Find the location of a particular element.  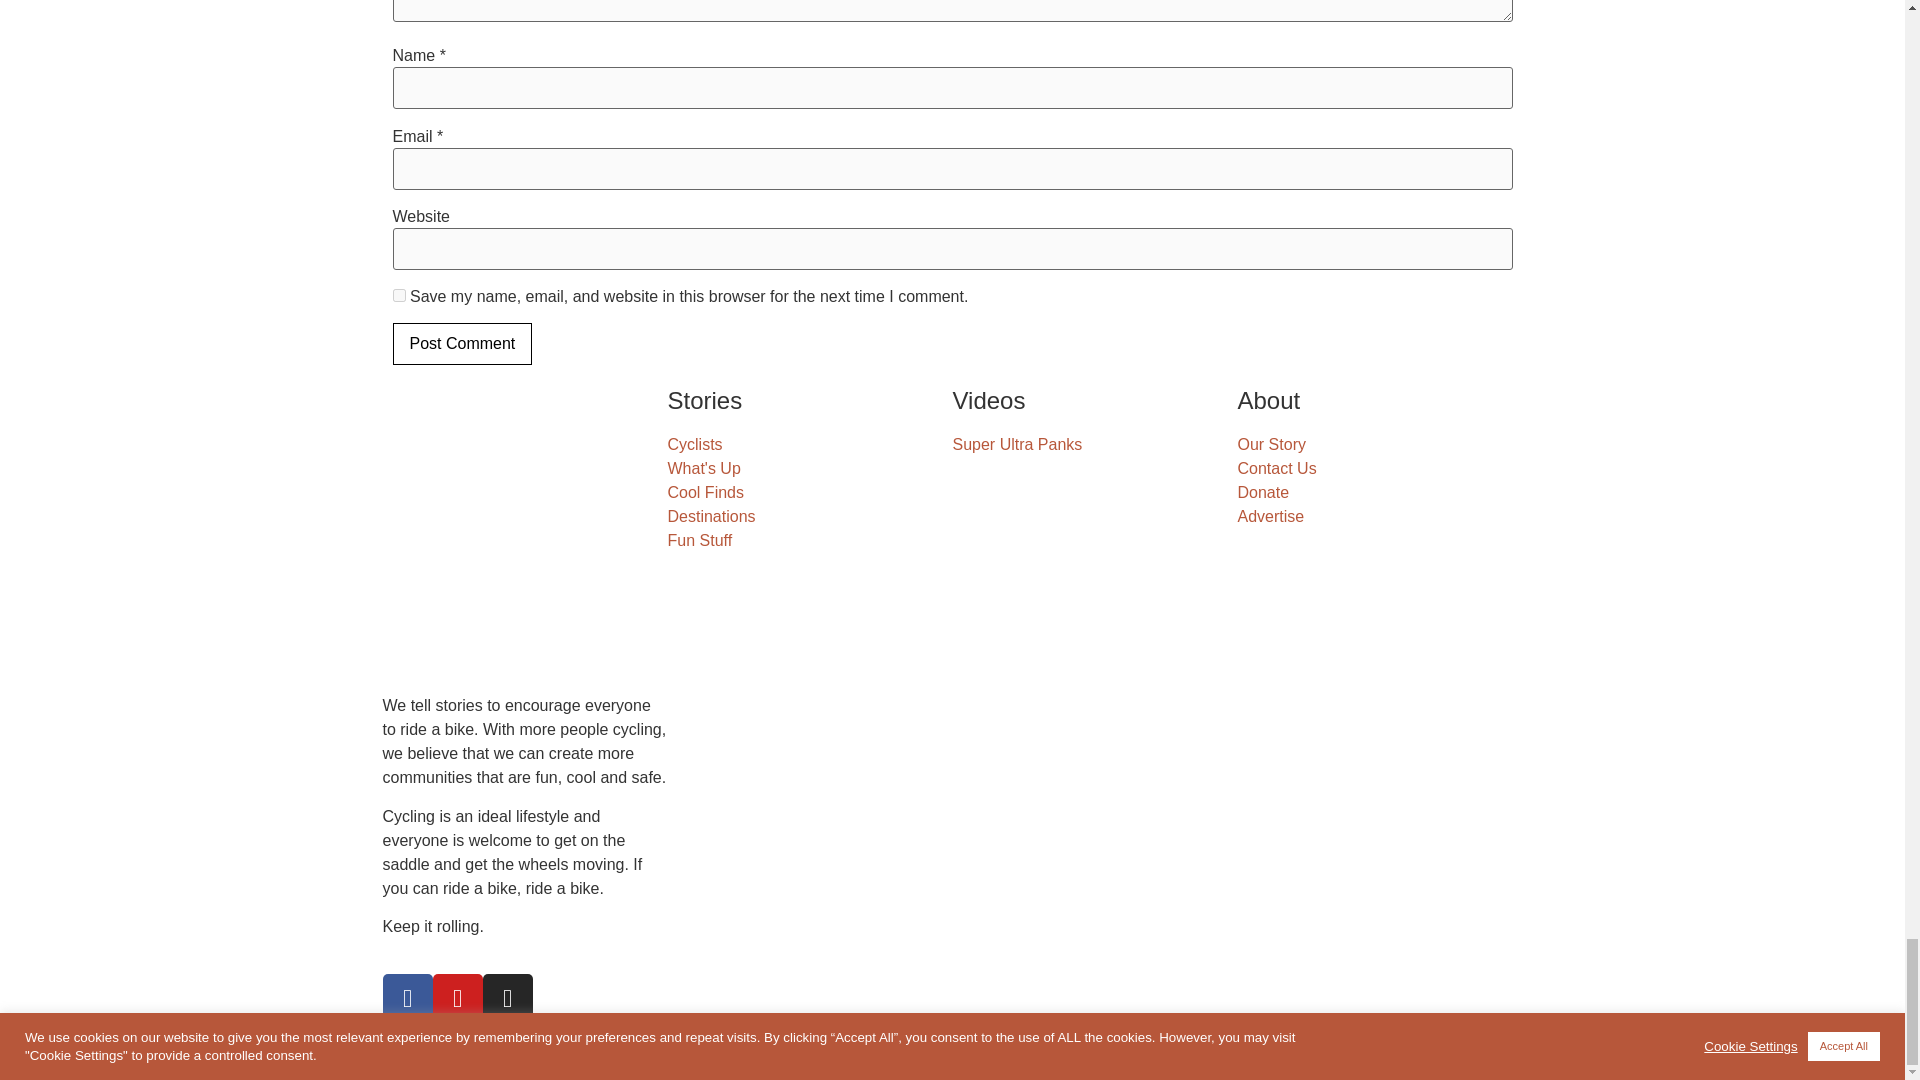

yes is located at coordinates (398, 296).